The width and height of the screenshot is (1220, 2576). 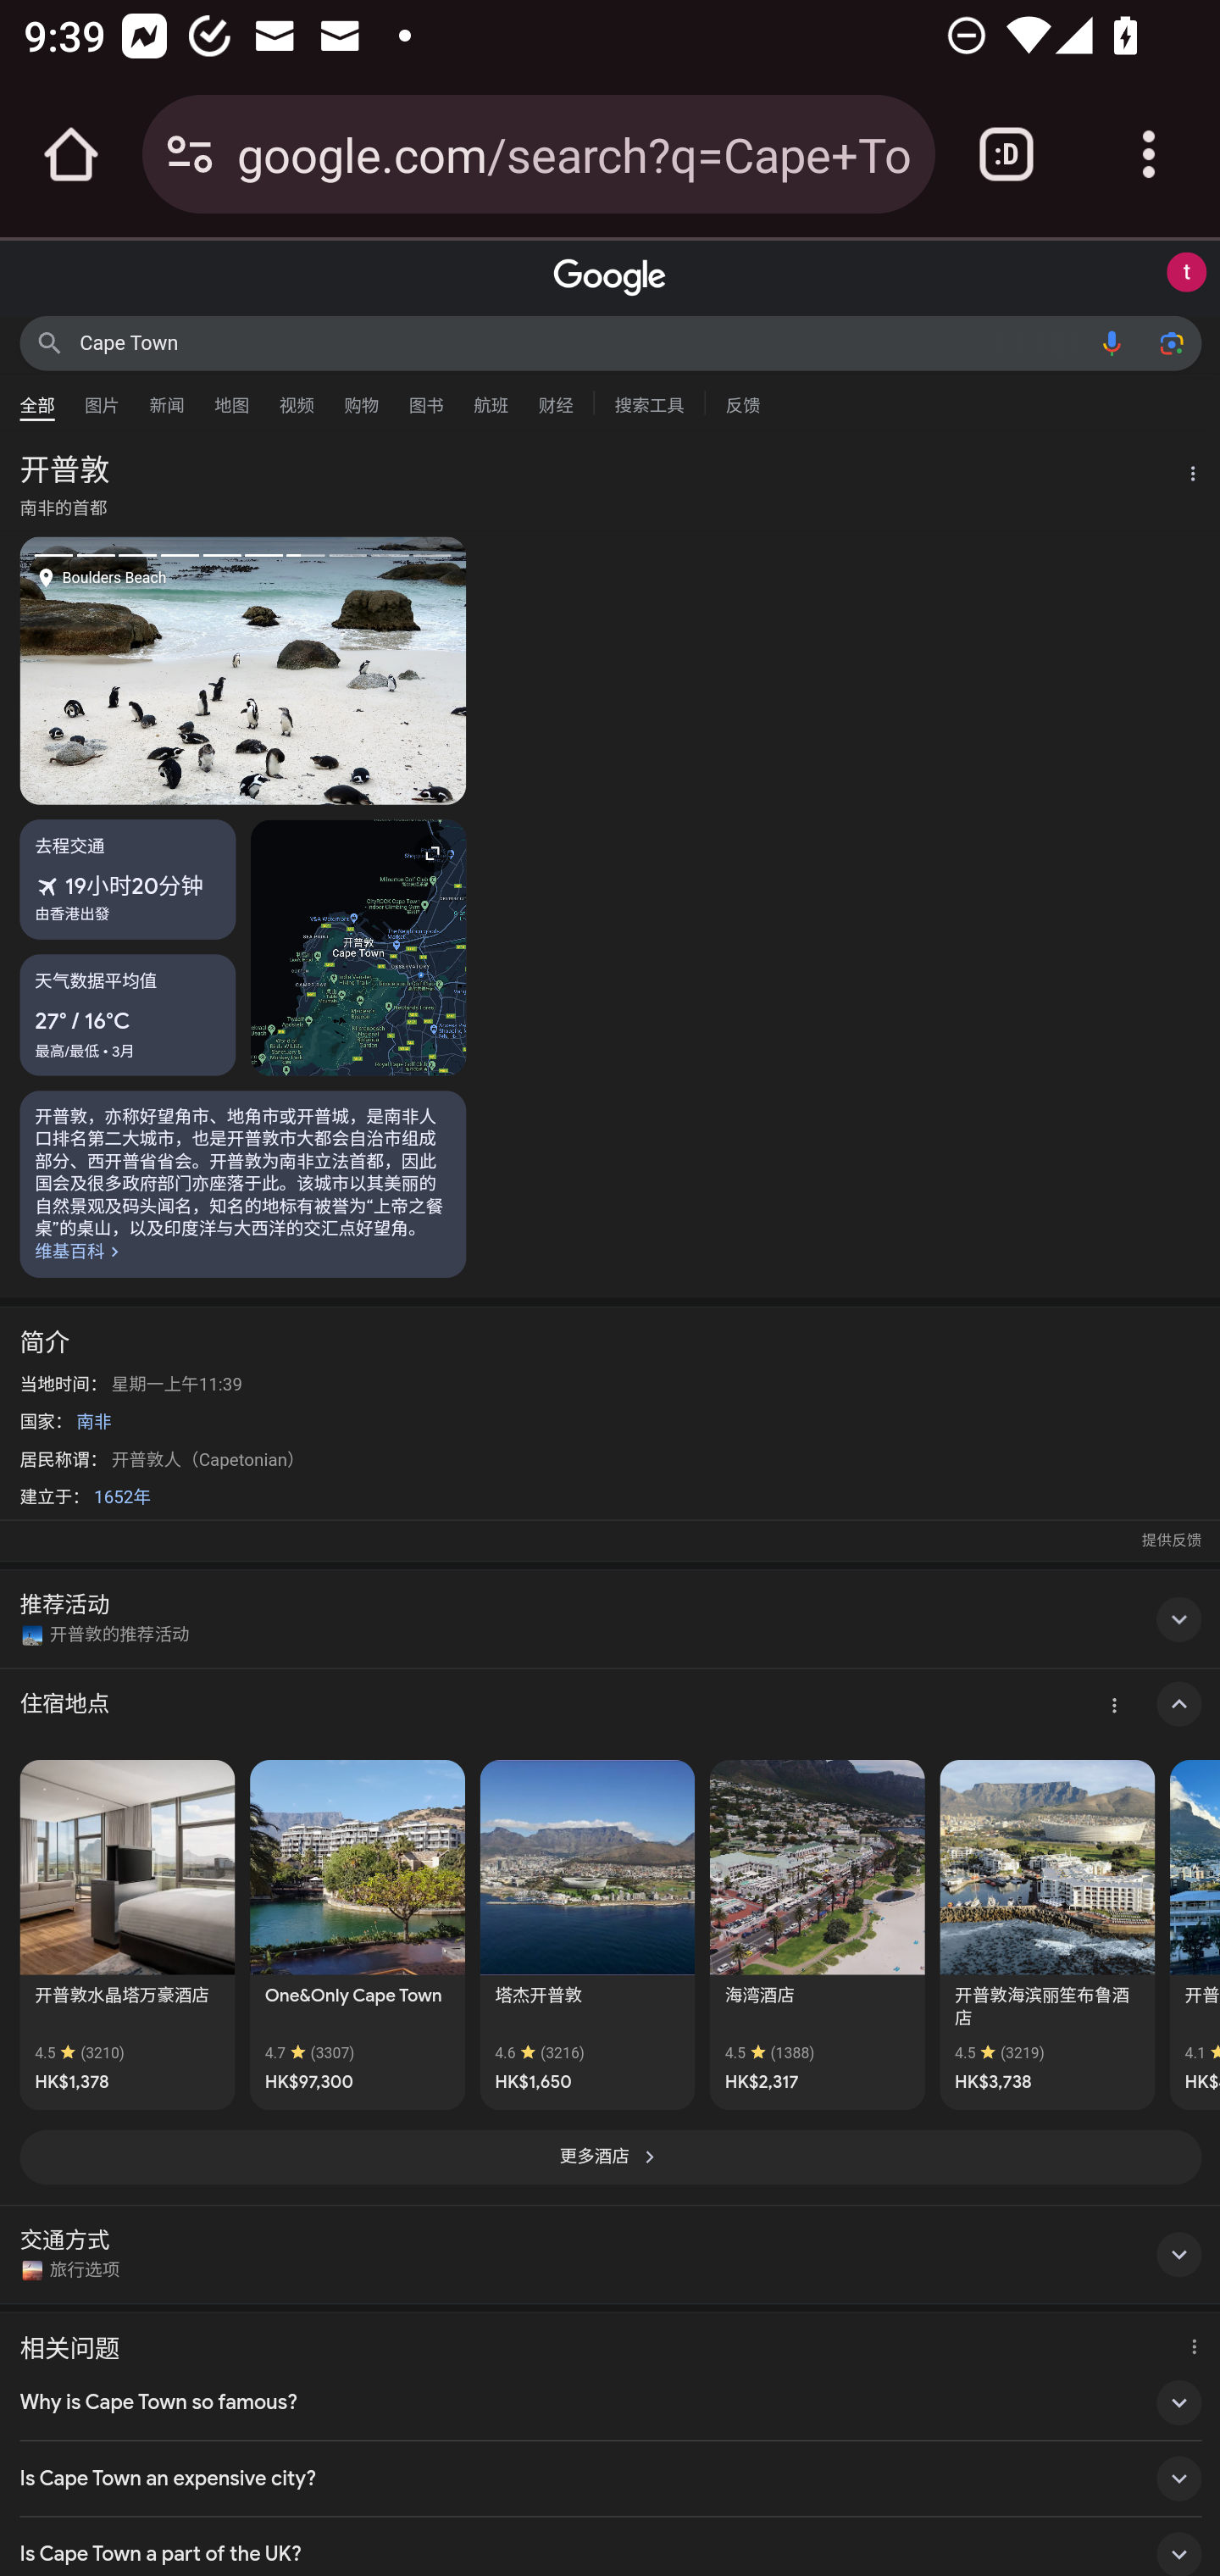 I want to click on 下一张图片, so click(x=354, y=669).